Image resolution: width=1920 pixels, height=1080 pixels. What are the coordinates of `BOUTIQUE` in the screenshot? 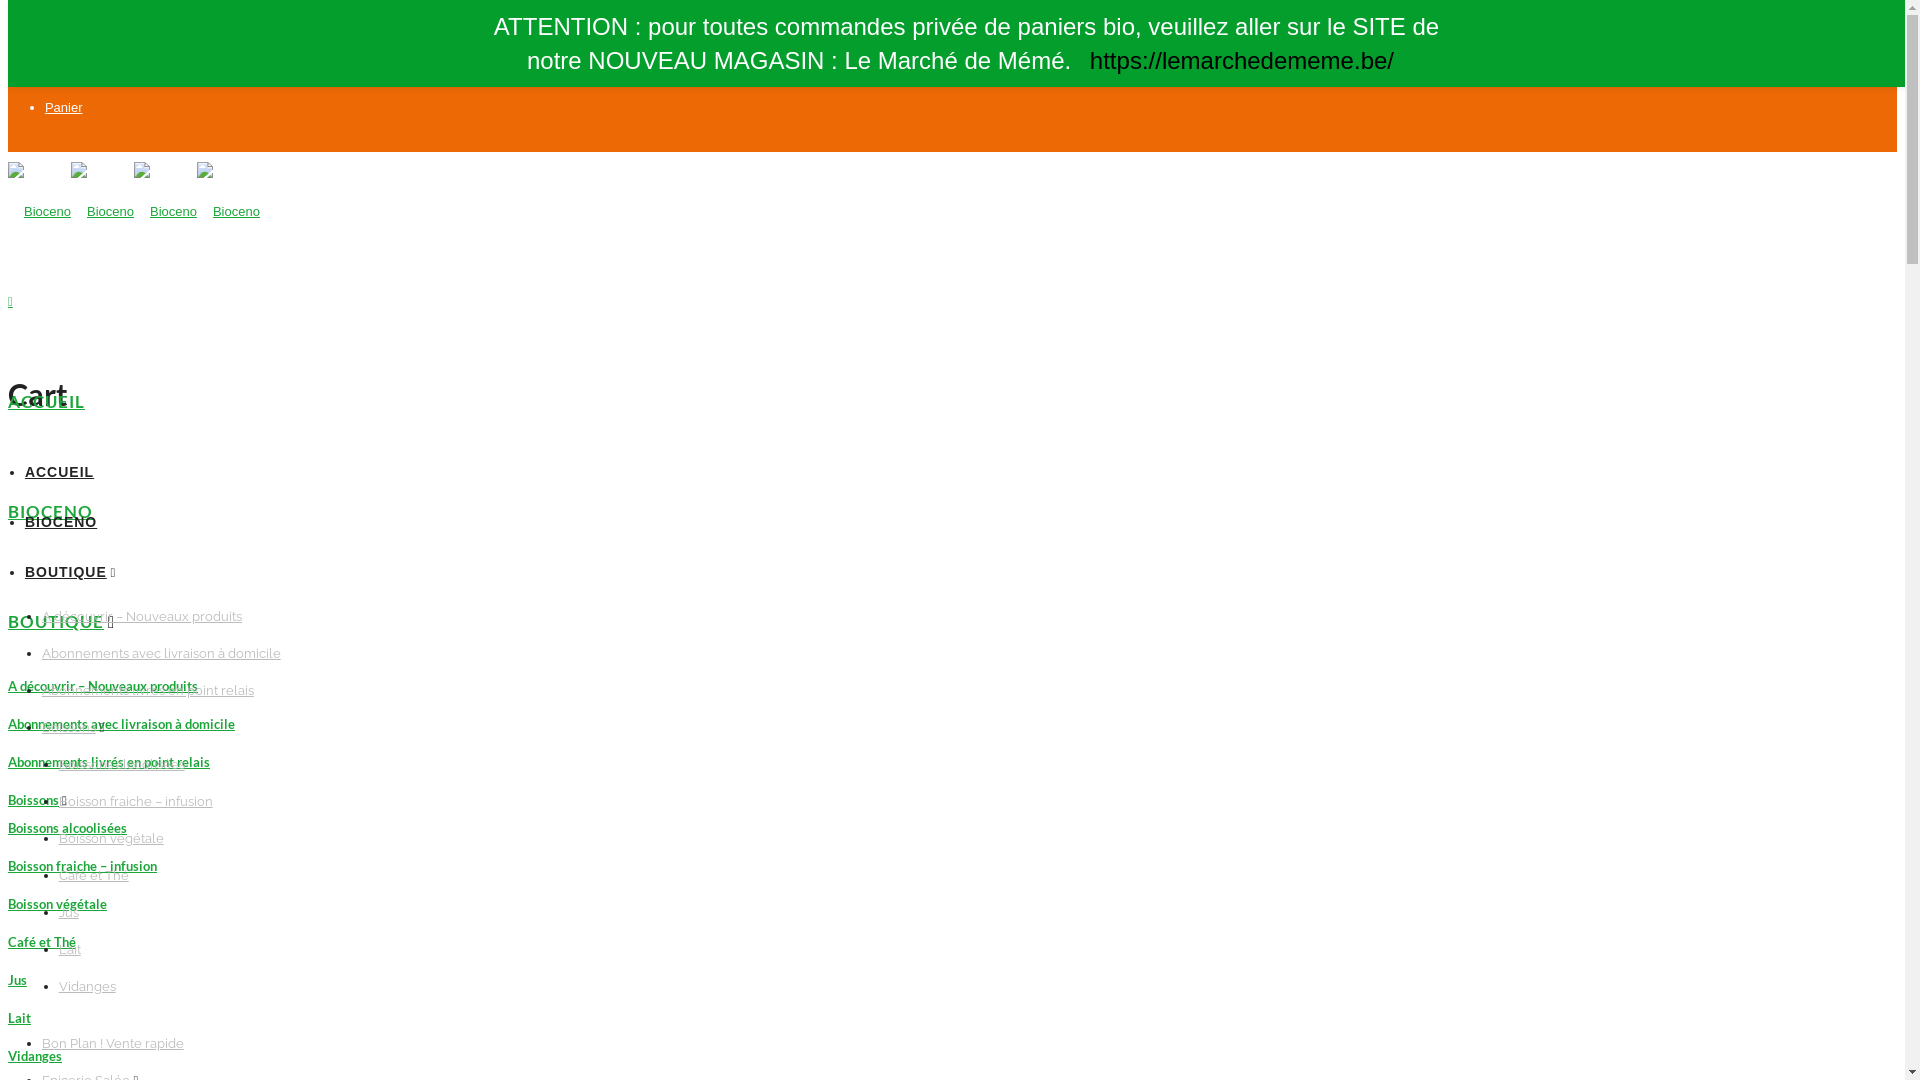 It's located at (66, 572).